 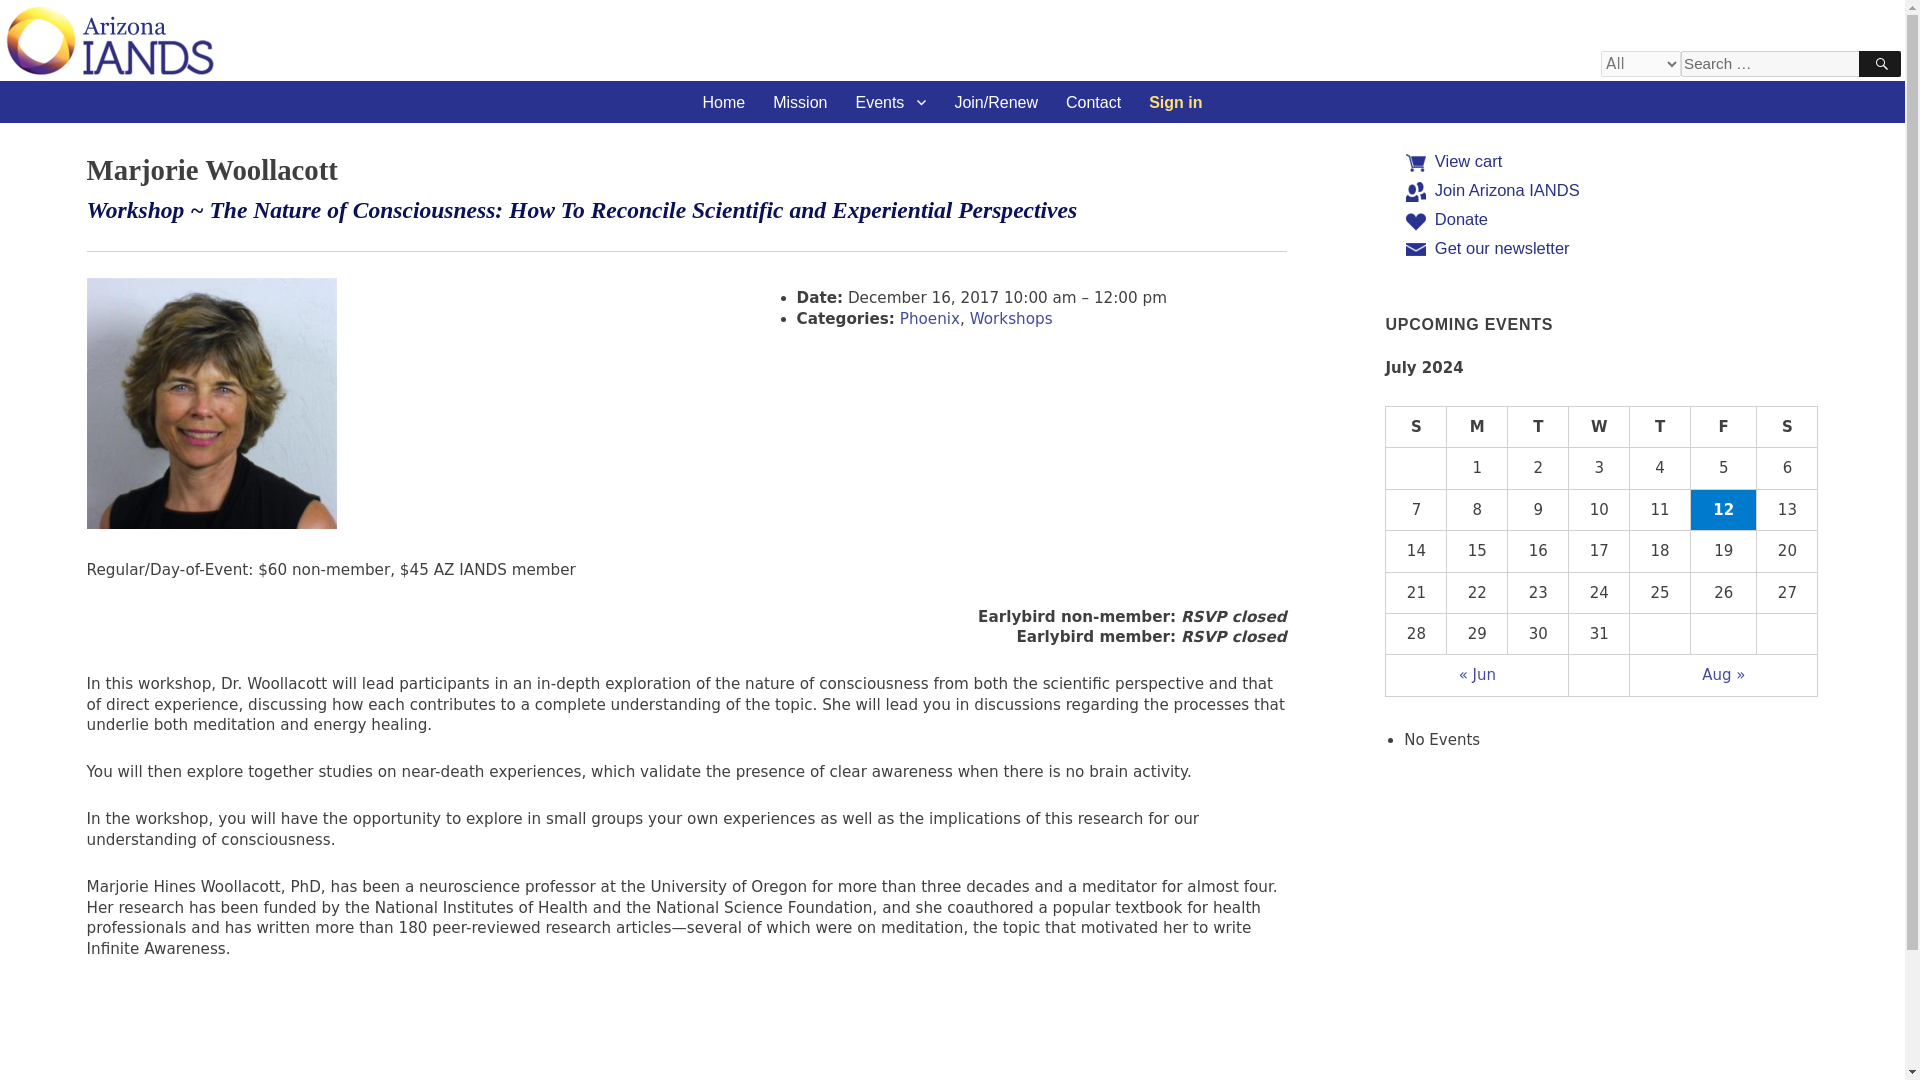 What do you see at coordinates (1093, 102) in the screenshot?
I see `Contact` at bounding box center [1093, 102].